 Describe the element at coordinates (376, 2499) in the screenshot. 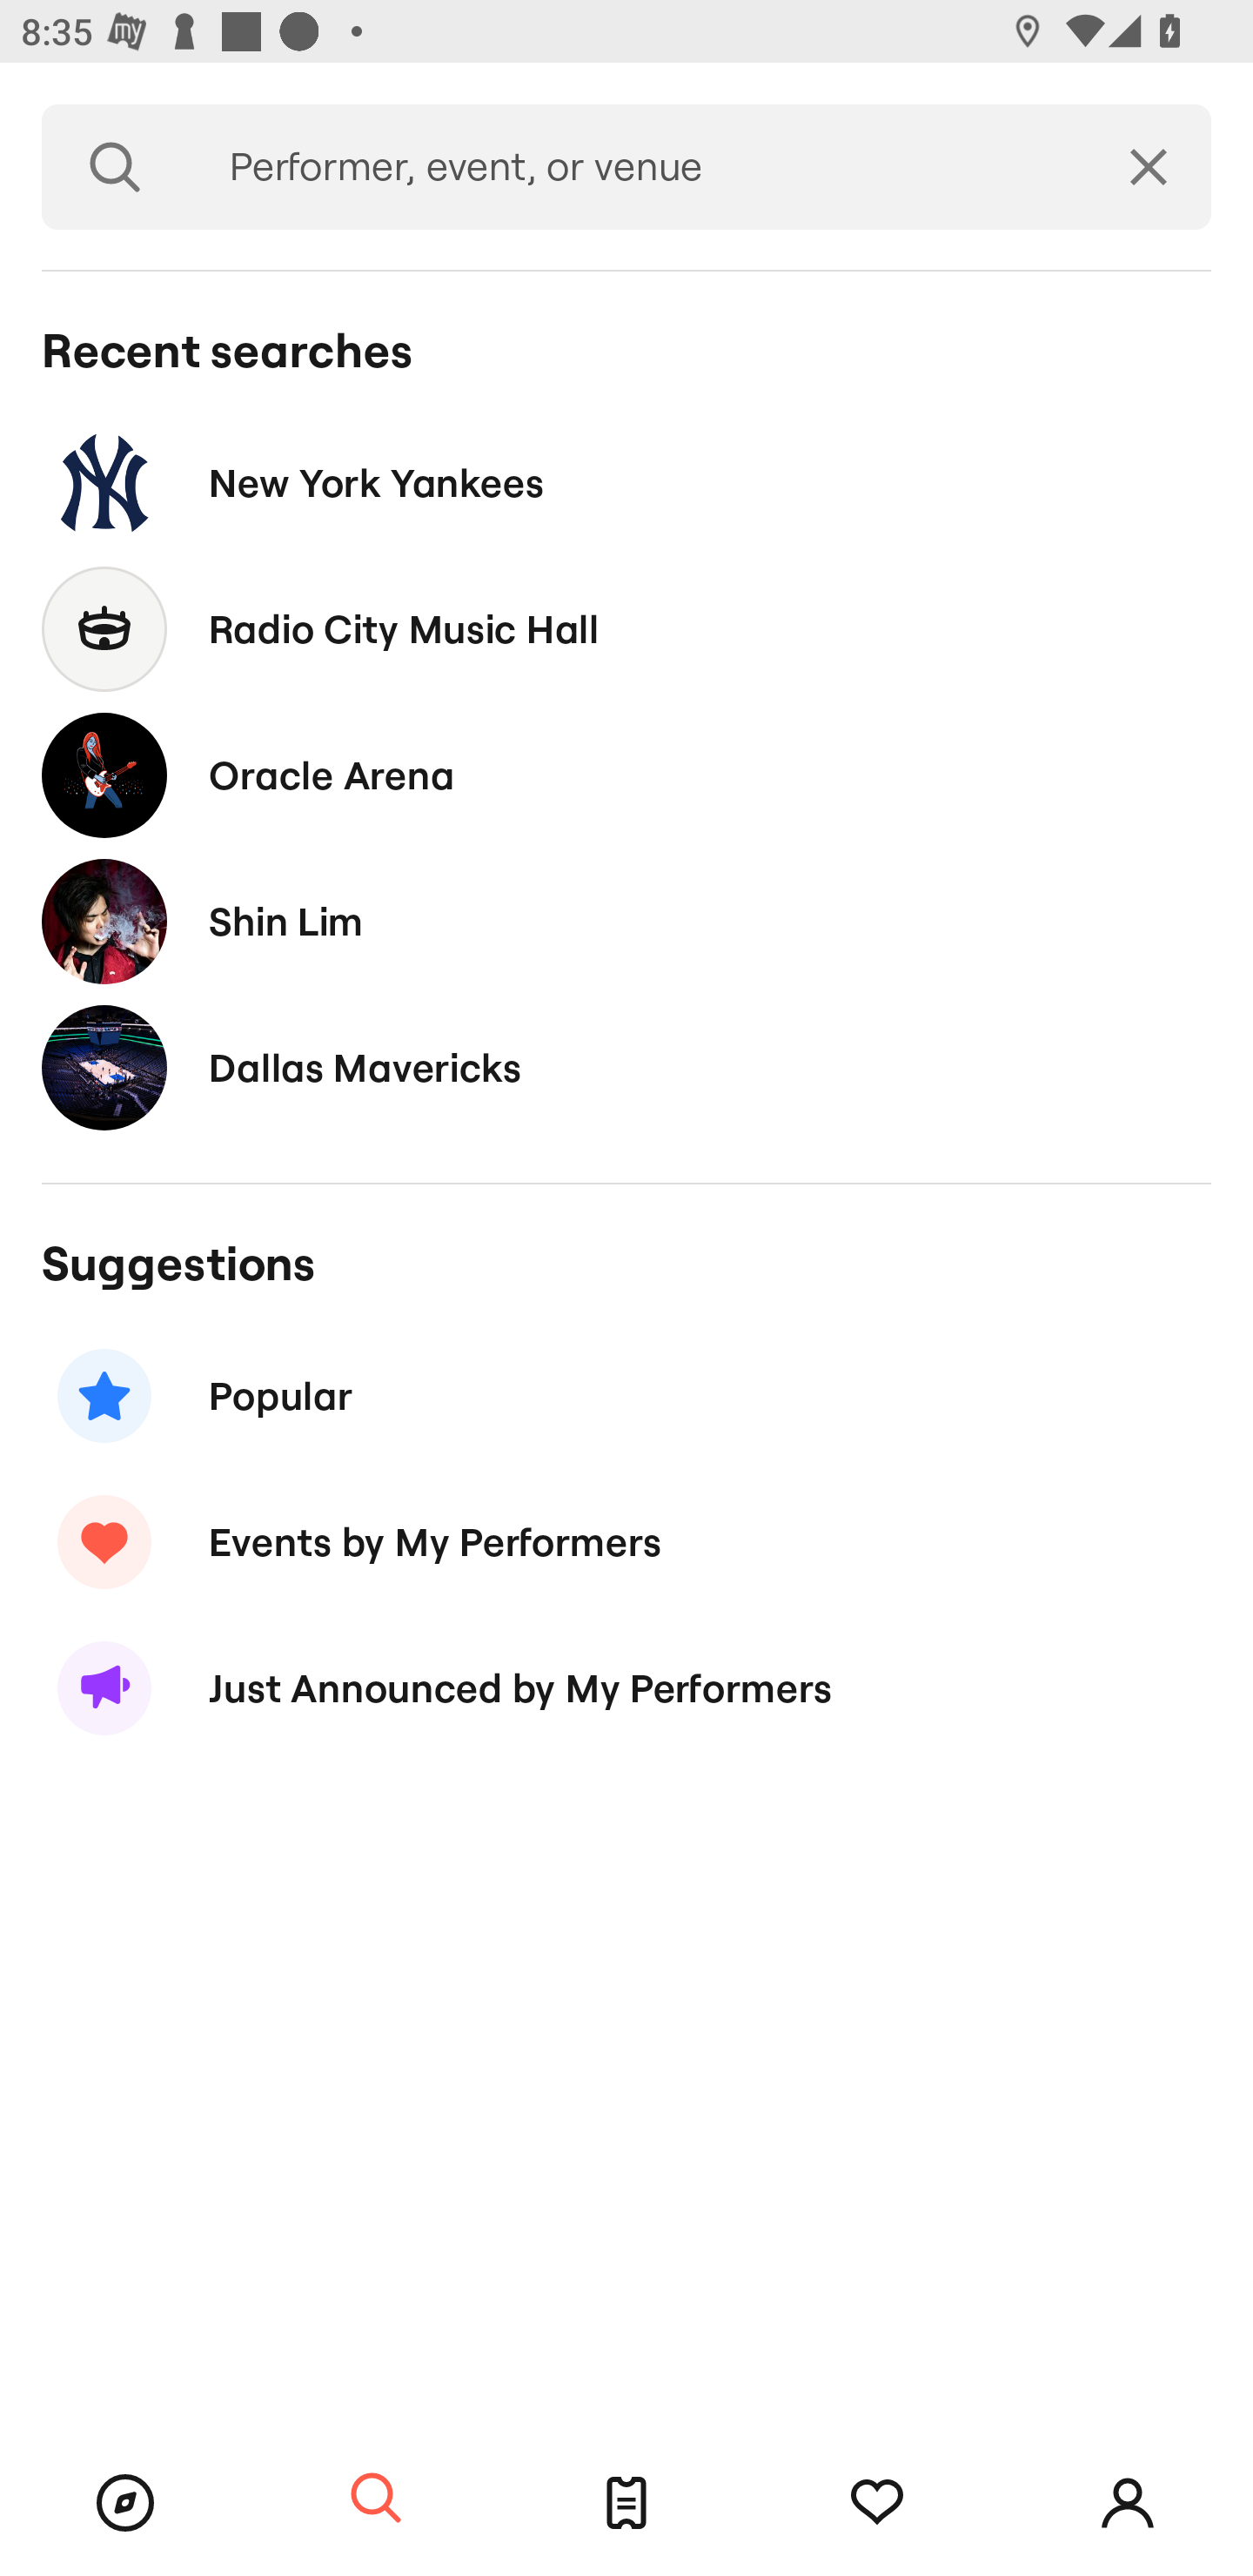

I see `Search` at that location.